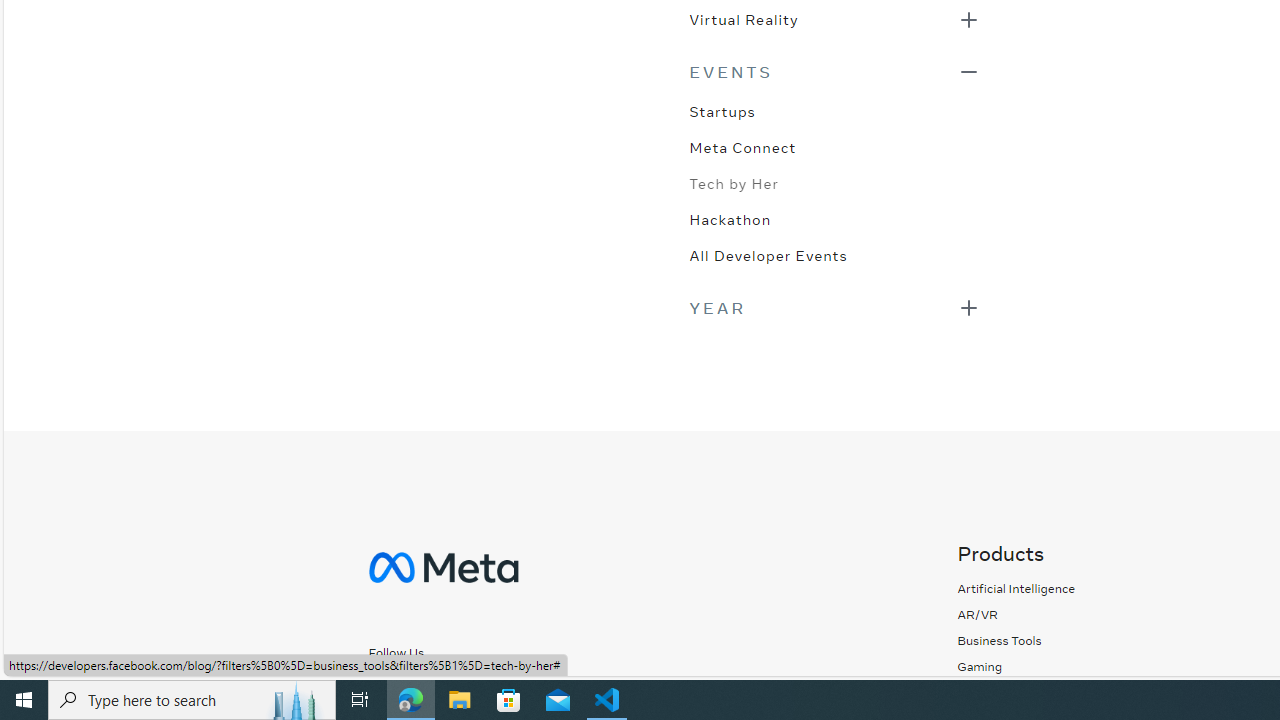  I want to click on Follow us on Twitter, so click(468, 687).